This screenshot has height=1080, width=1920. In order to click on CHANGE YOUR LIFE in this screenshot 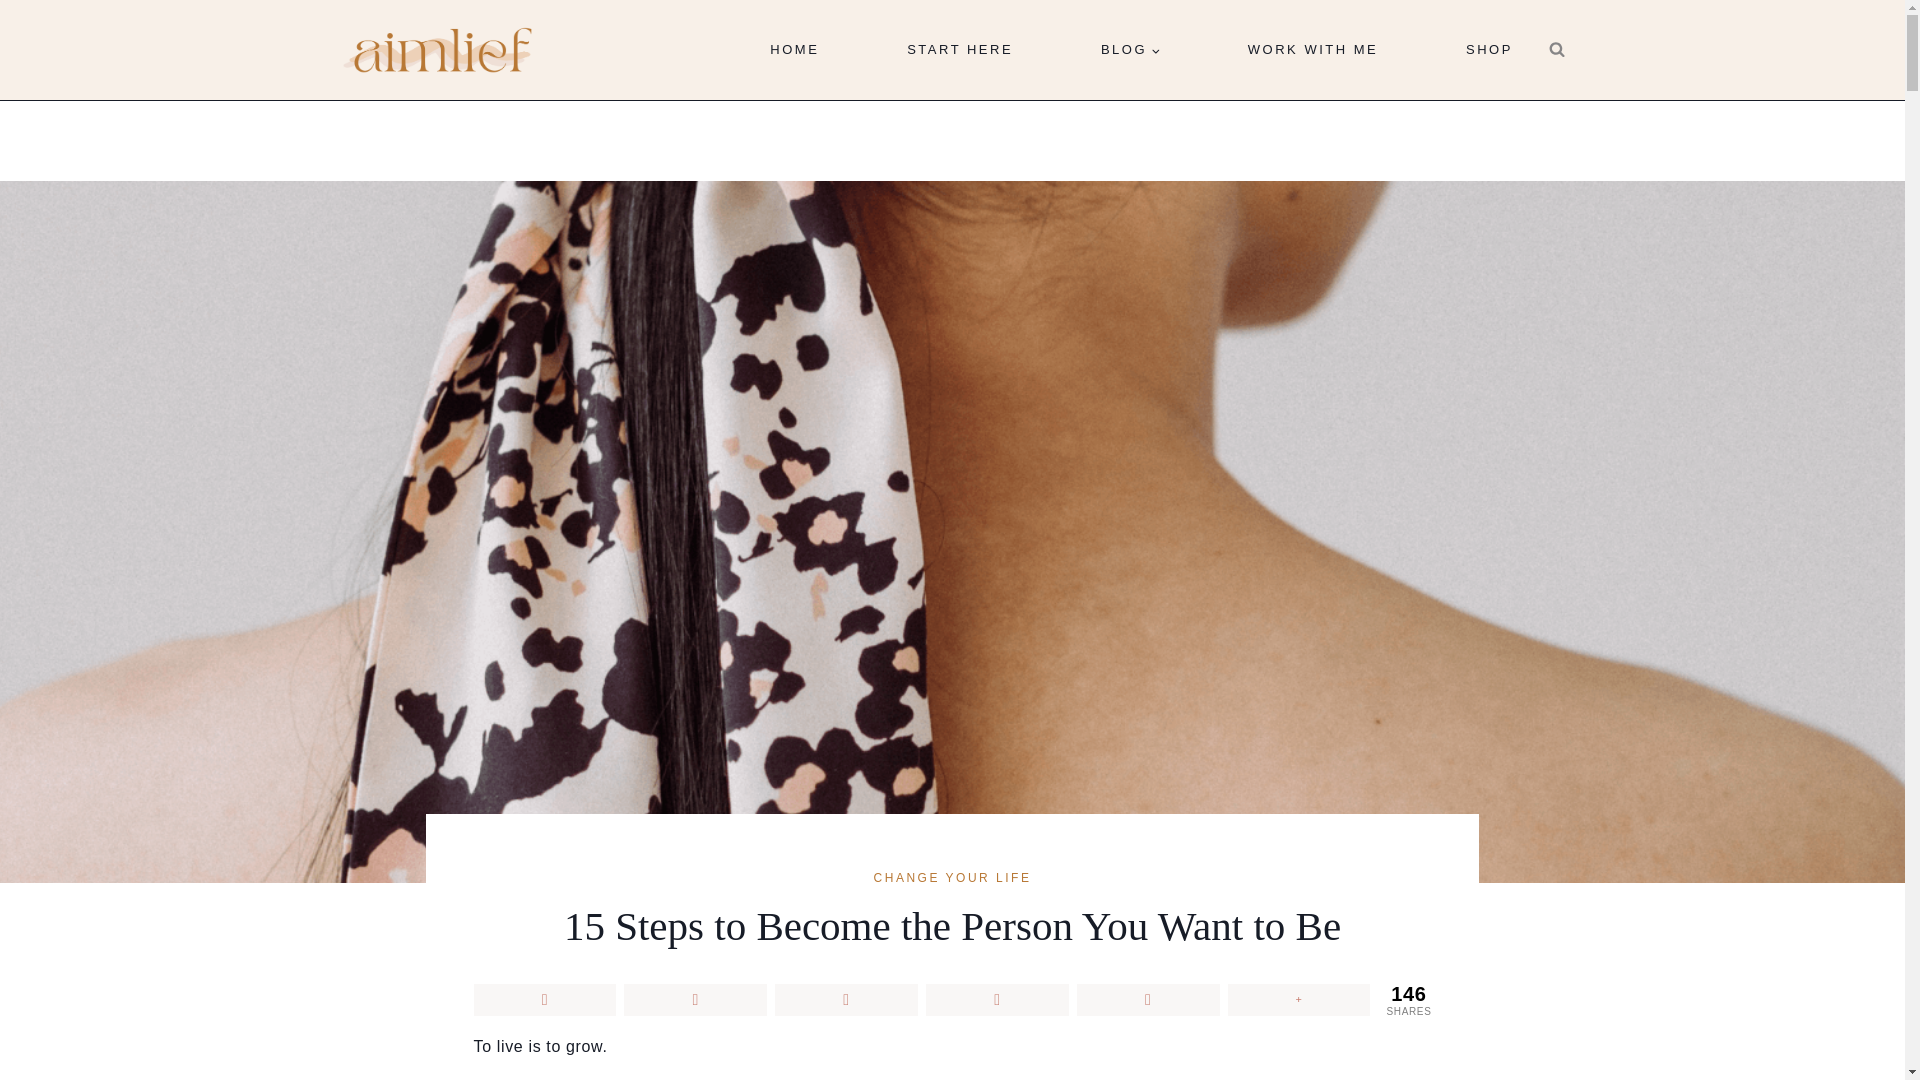, I will do `click(952, 877)`.